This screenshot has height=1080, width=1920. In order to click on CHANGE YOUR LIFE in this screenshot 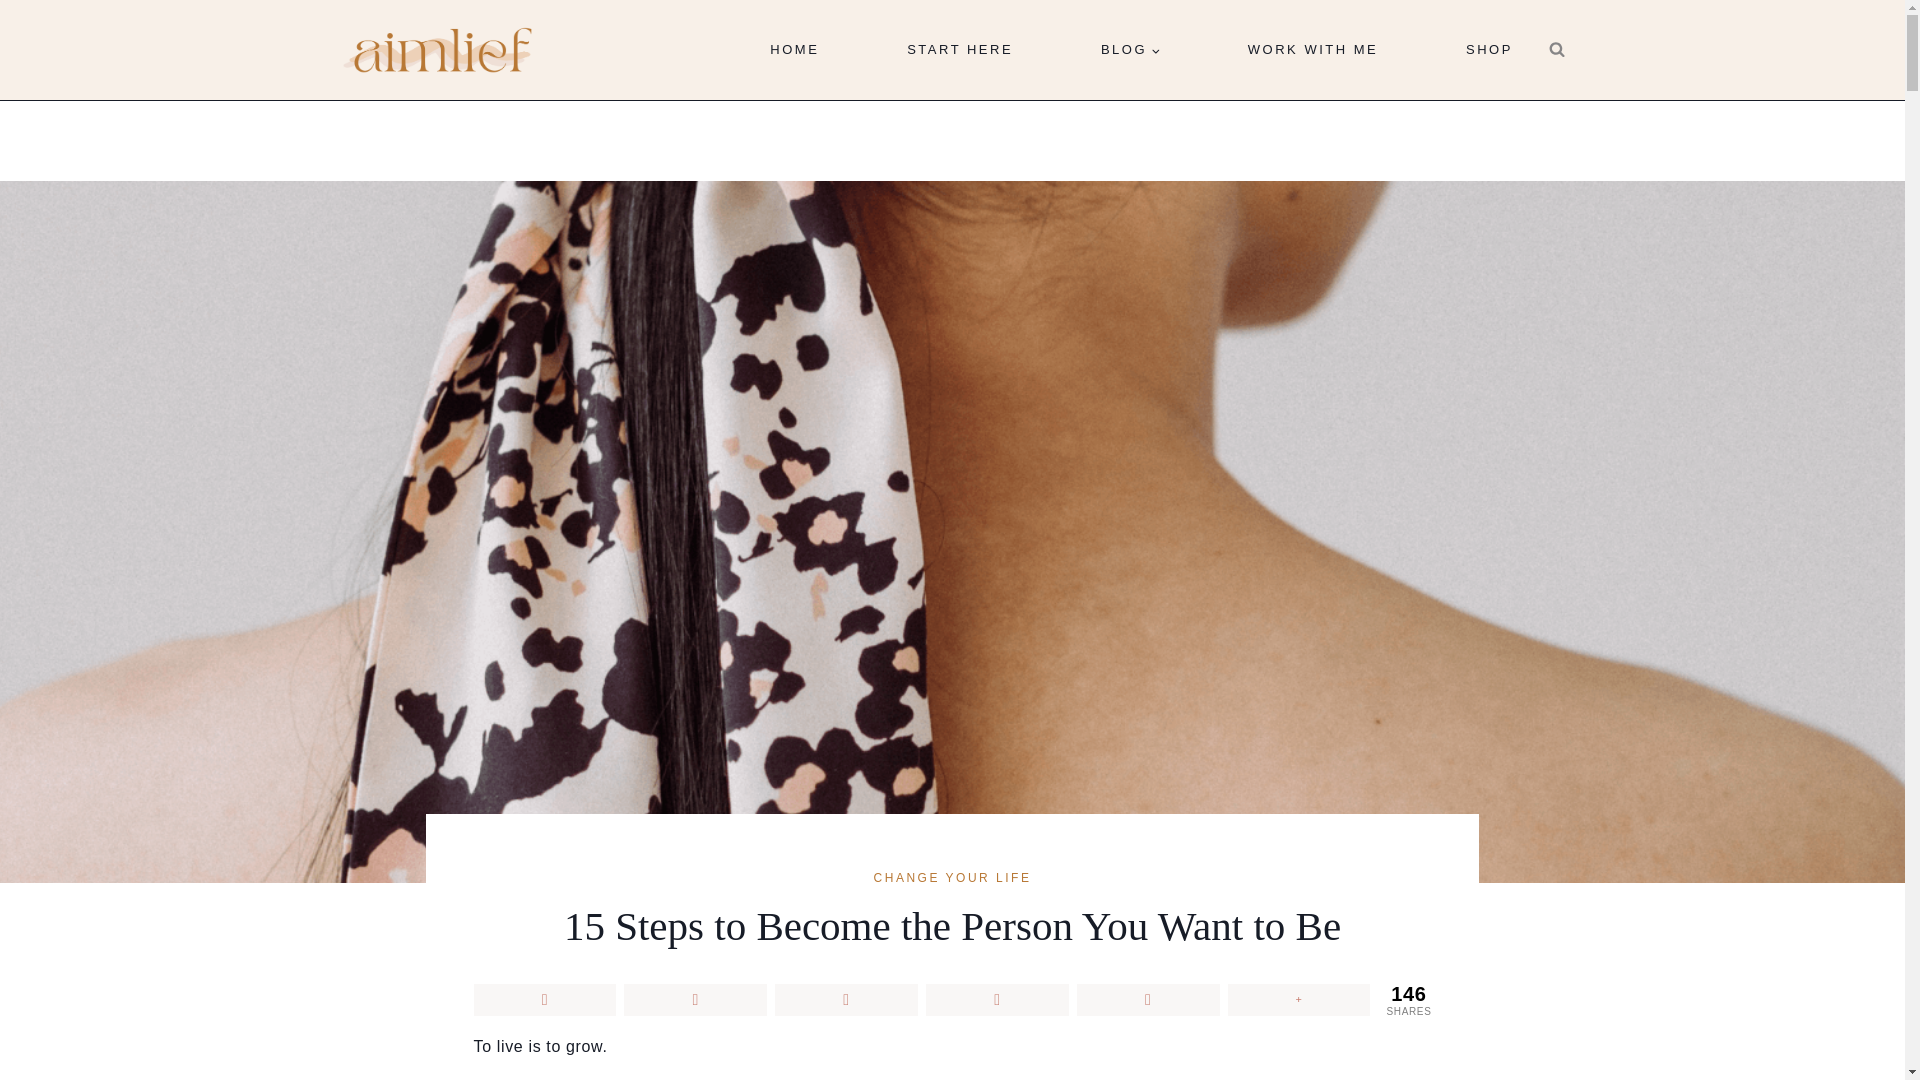, I will do `click(952, 877)`.